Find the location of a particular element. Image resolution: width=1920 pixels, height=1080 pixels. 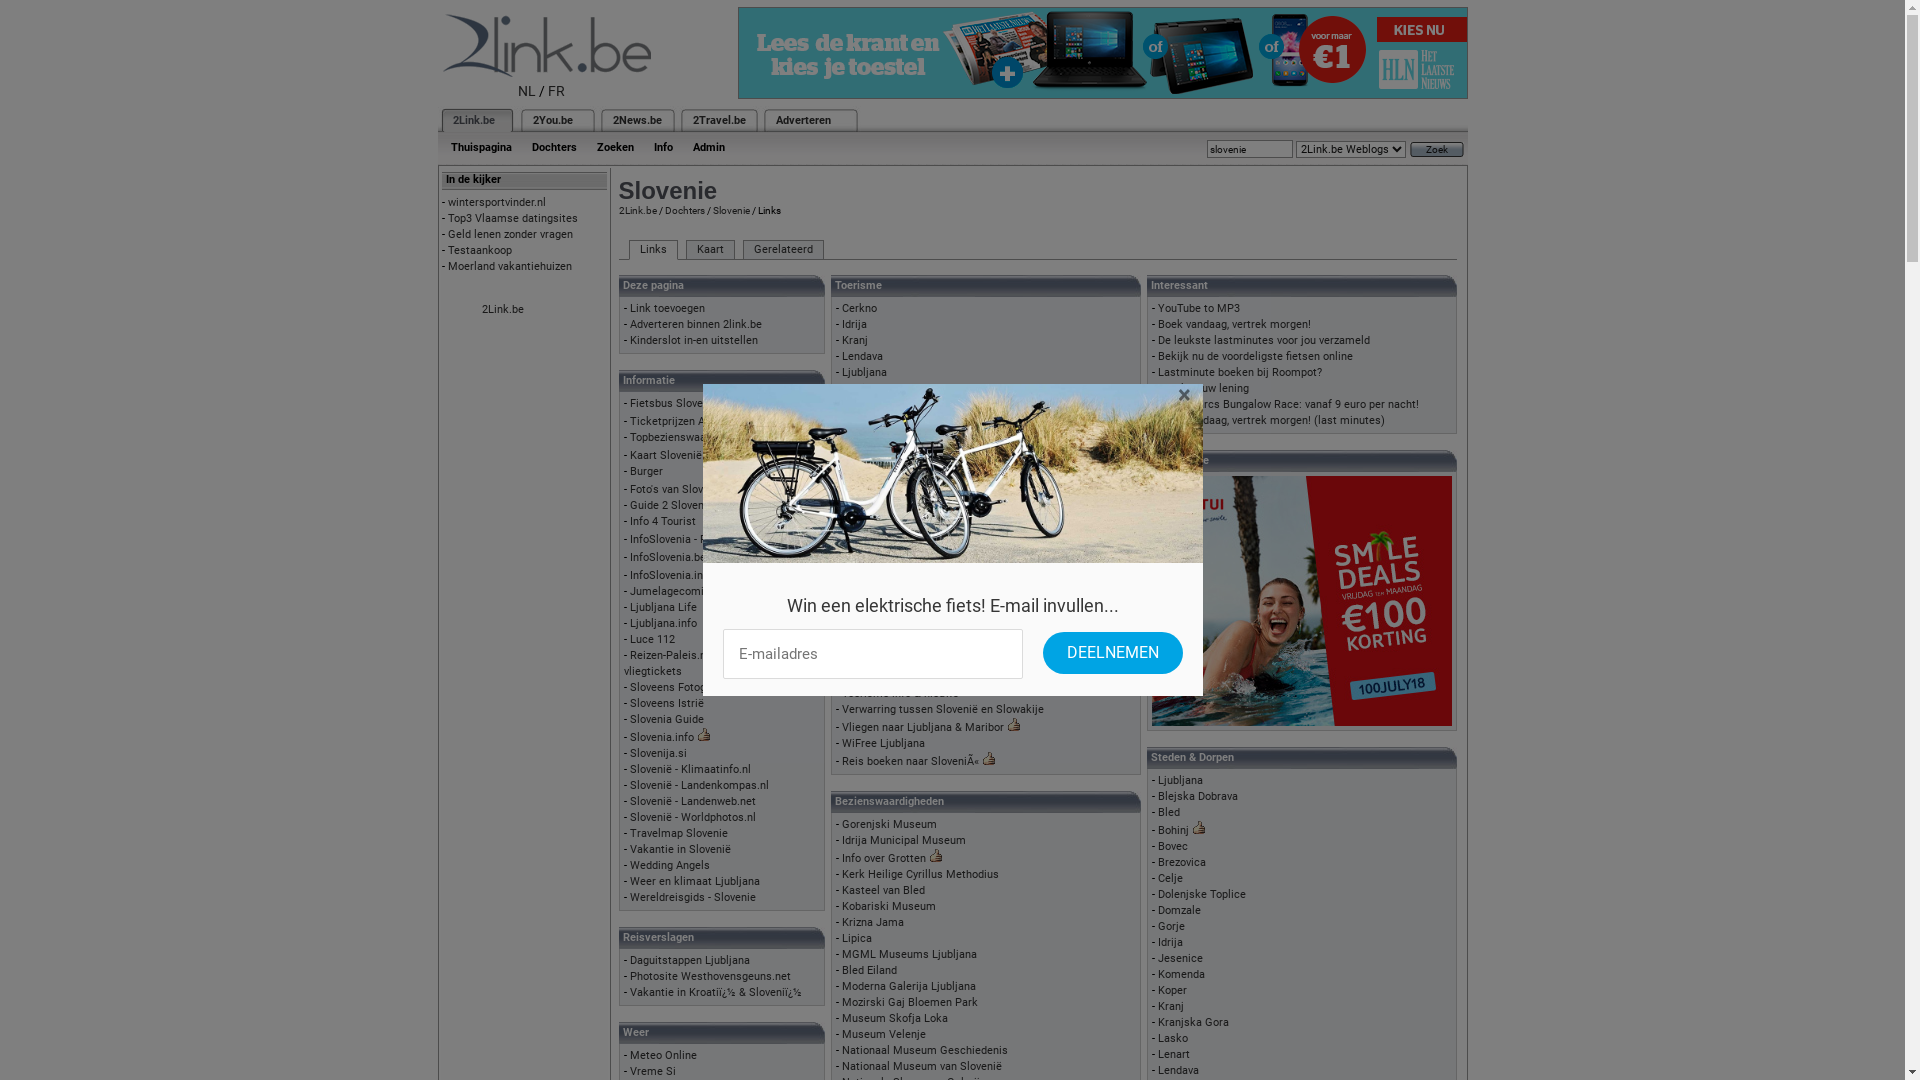

Ljubljana is located at coordinates (1180, 780).